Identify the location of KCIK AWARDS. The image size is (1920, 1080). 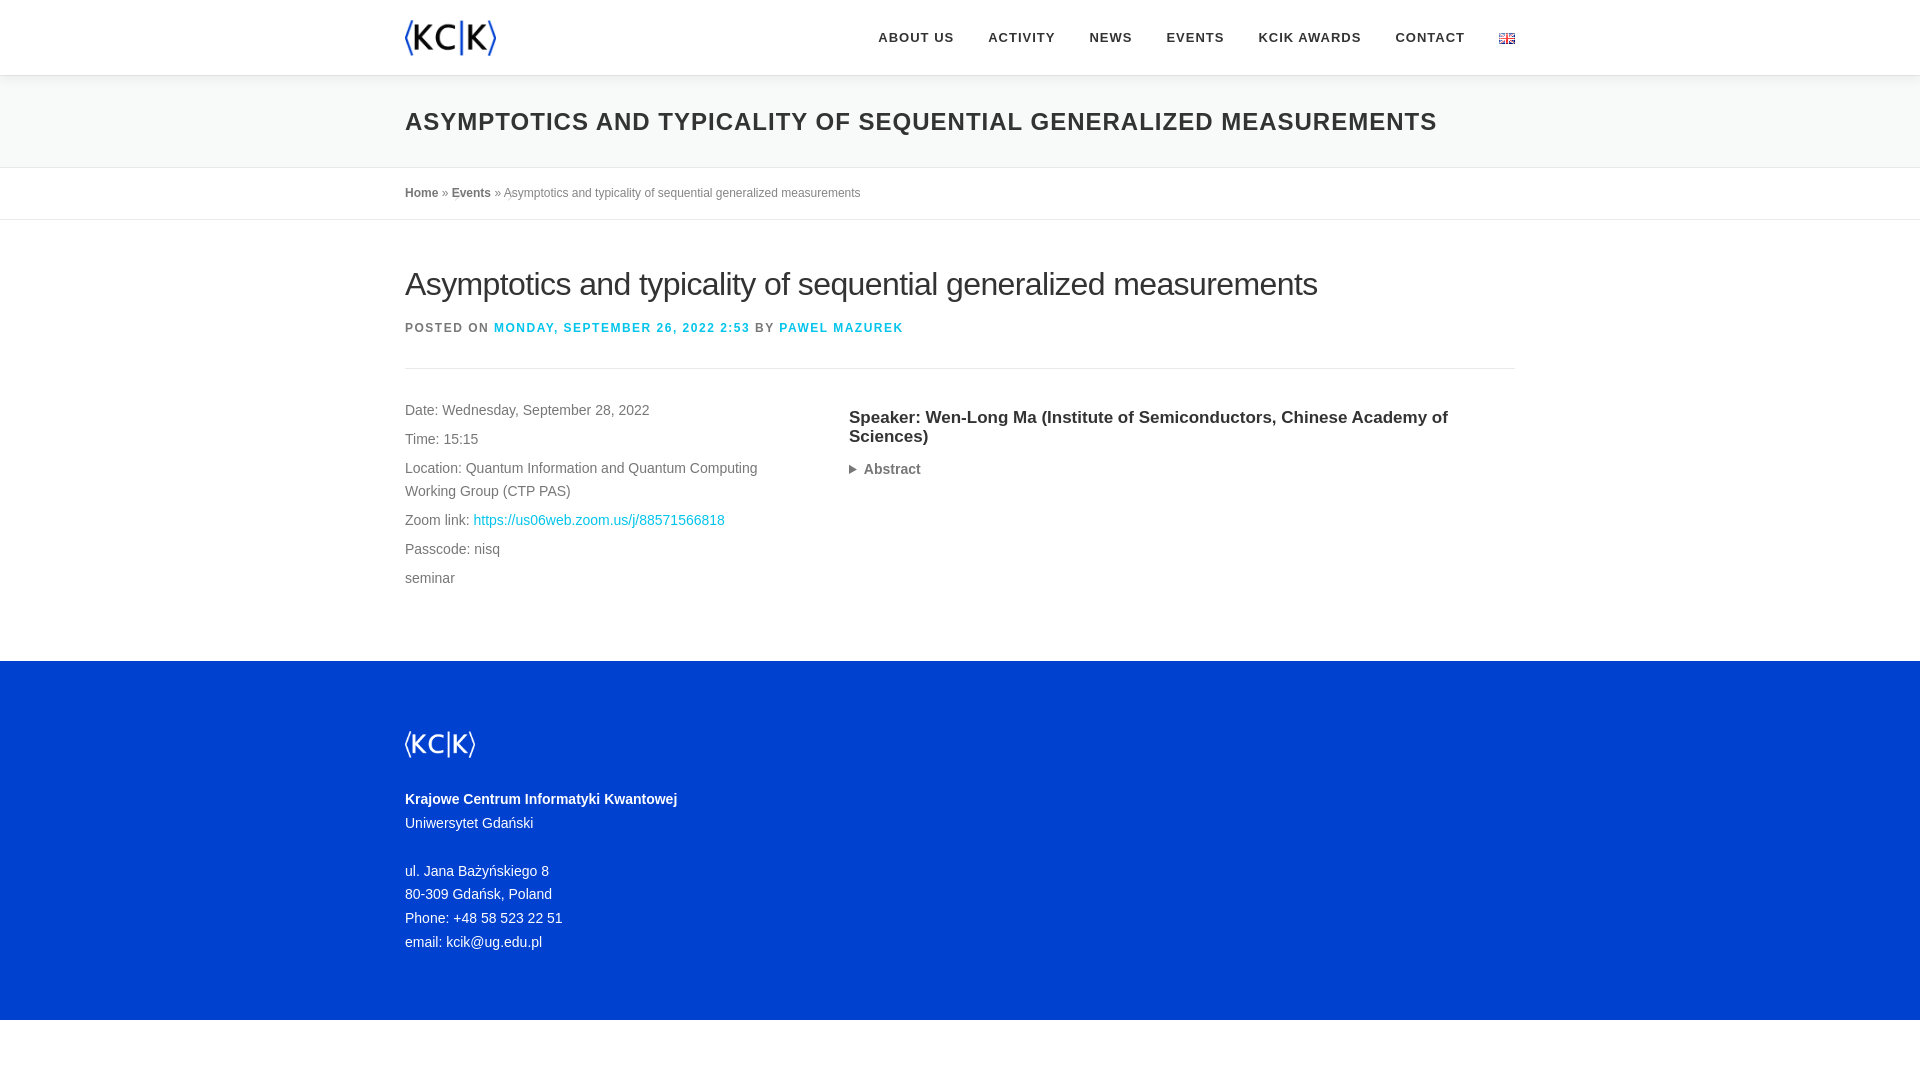
(1309, 37).